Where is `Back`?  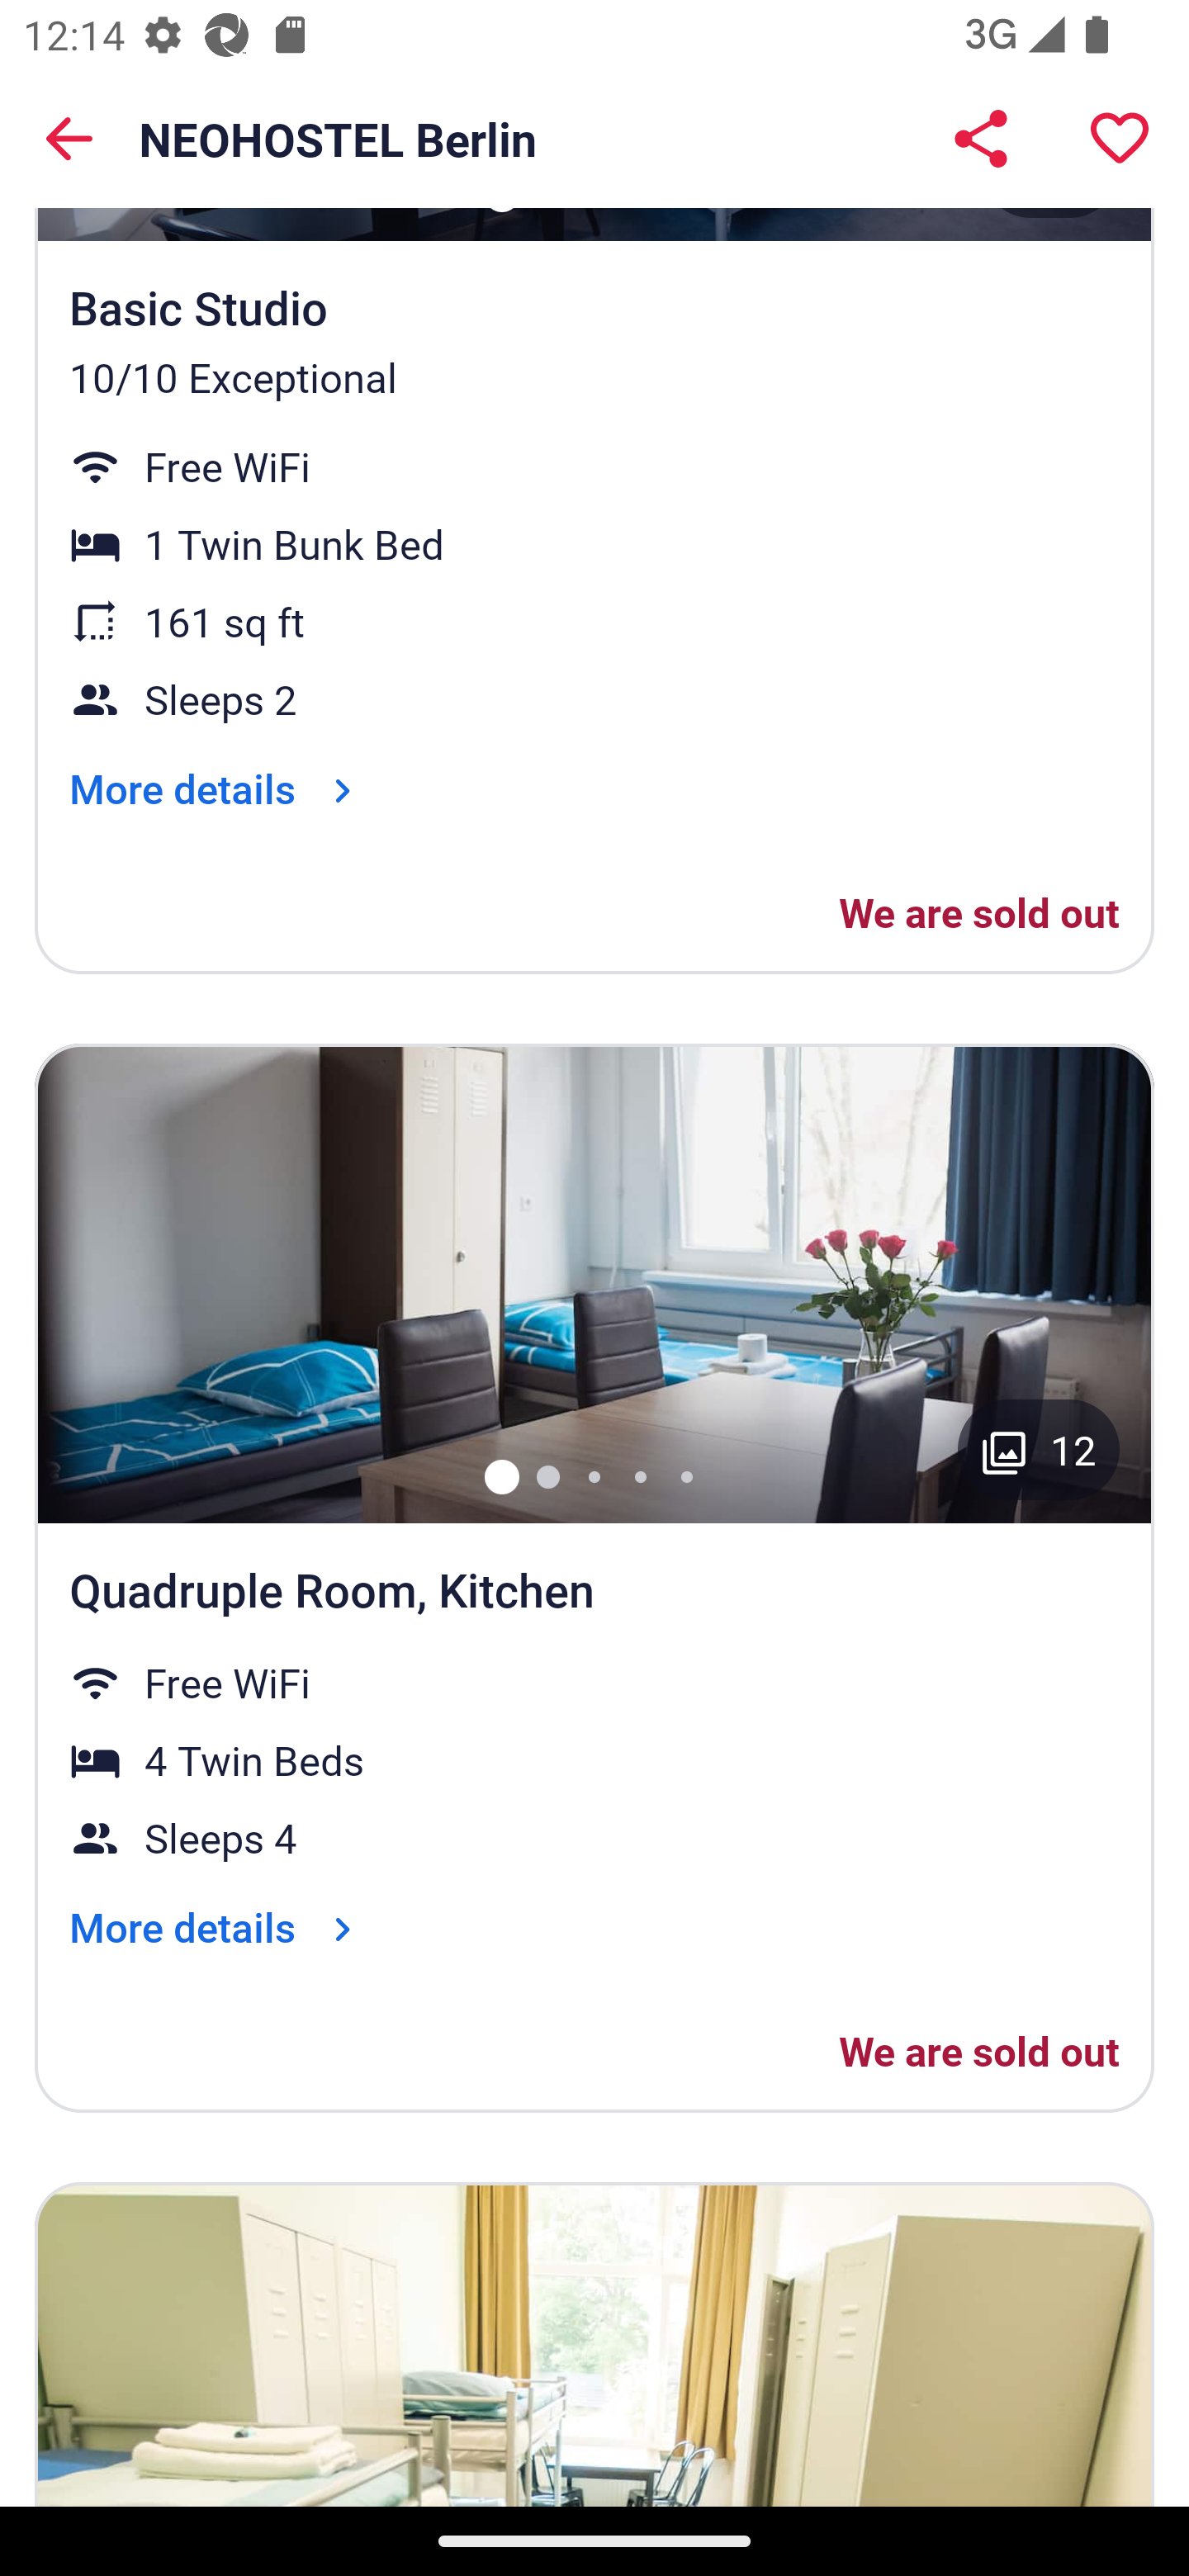 Back is located at coordinates (69, 139).